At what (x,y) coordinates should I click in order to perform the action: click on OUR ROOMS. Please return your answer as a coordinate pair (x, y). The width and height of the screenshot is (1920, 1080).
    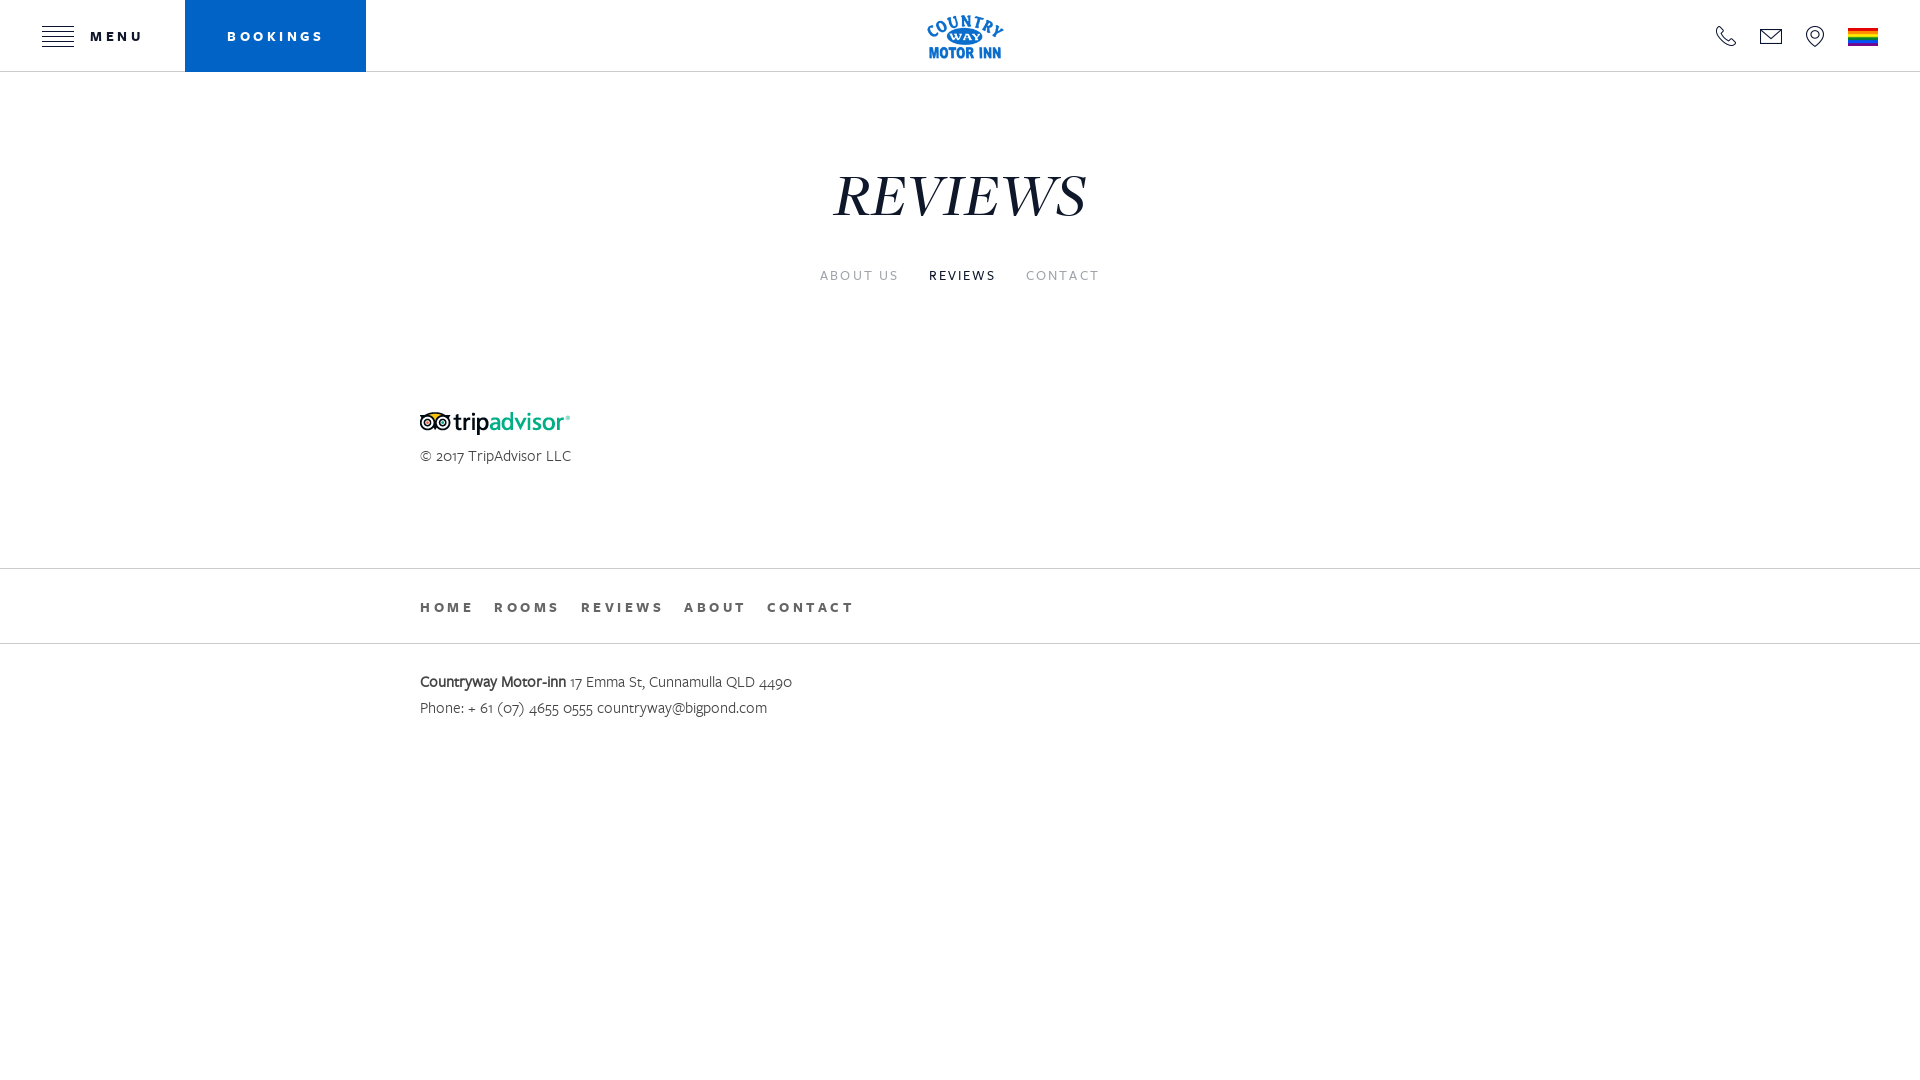
    Looking at the image, I should click on (160, 60).